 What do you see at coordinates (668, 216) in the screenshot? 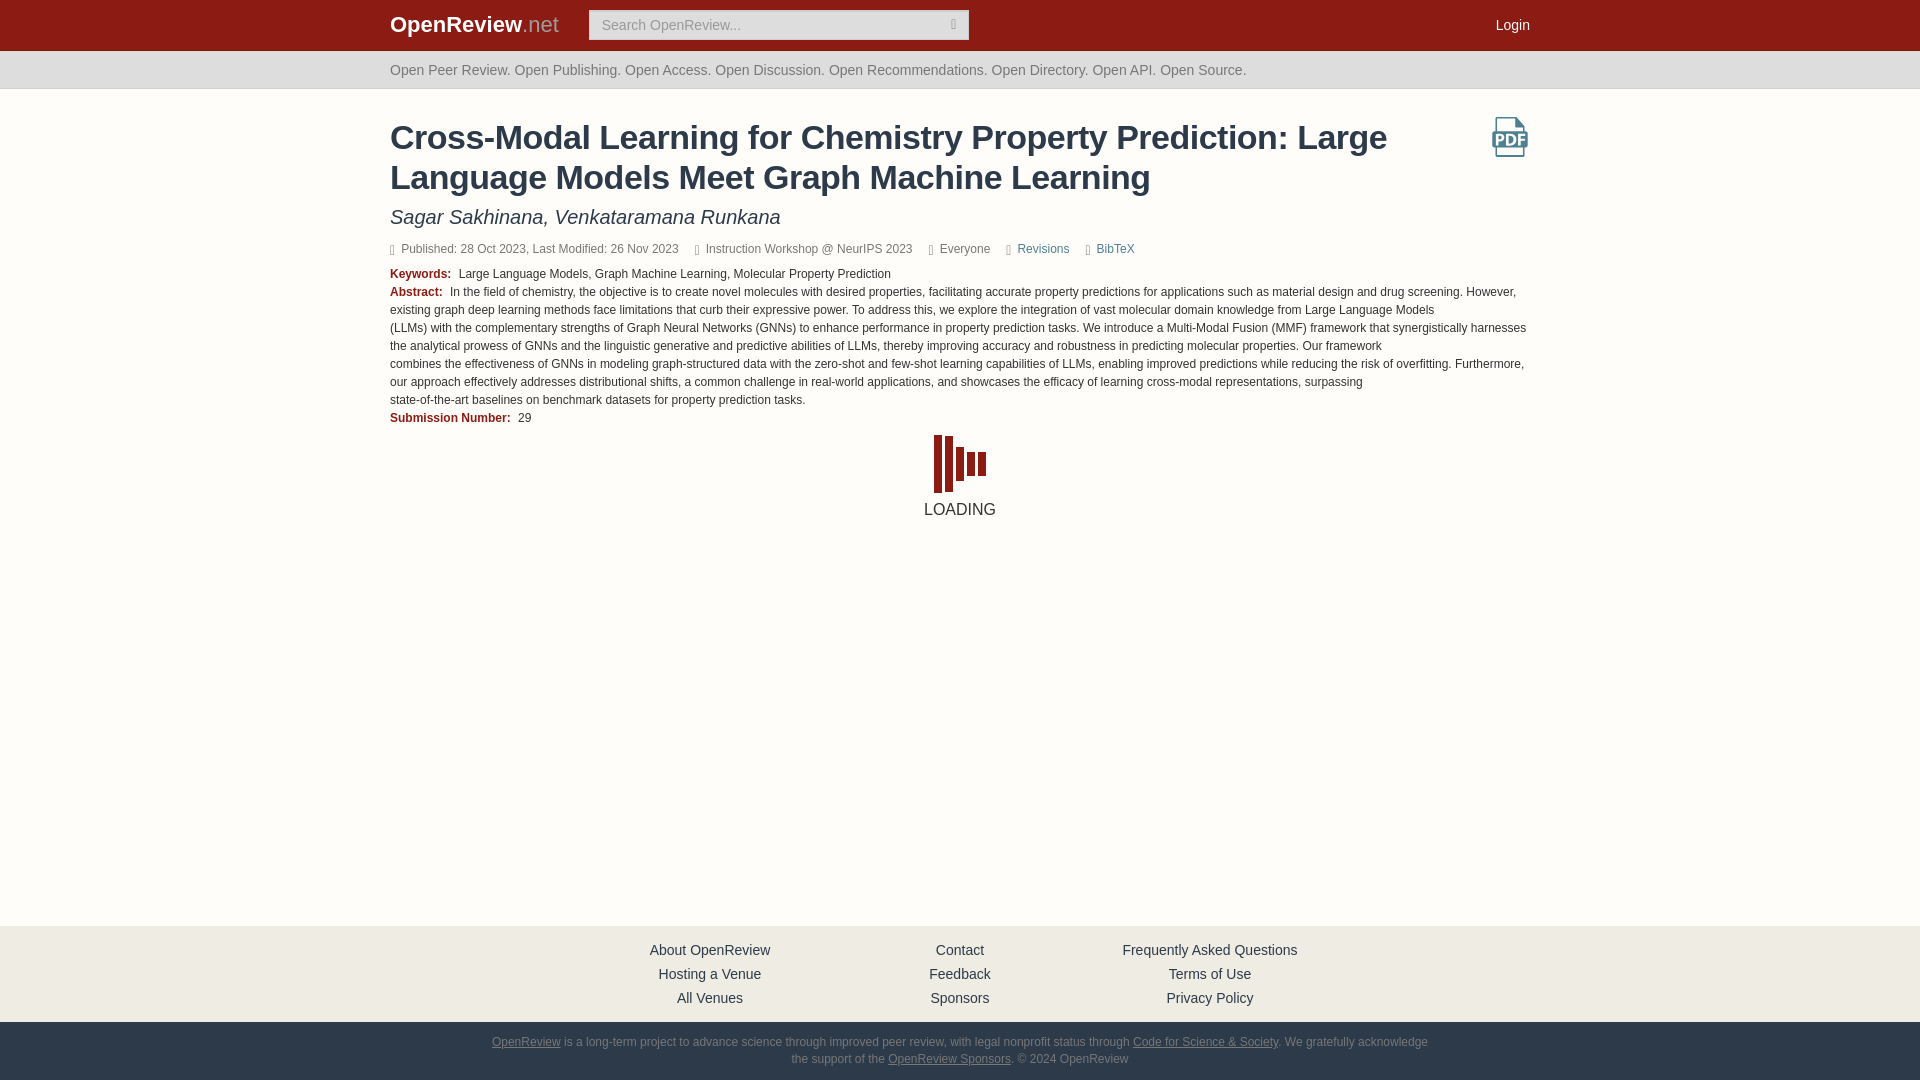
I see `Venkataramana Runkana` at bounding box center [668, 216].